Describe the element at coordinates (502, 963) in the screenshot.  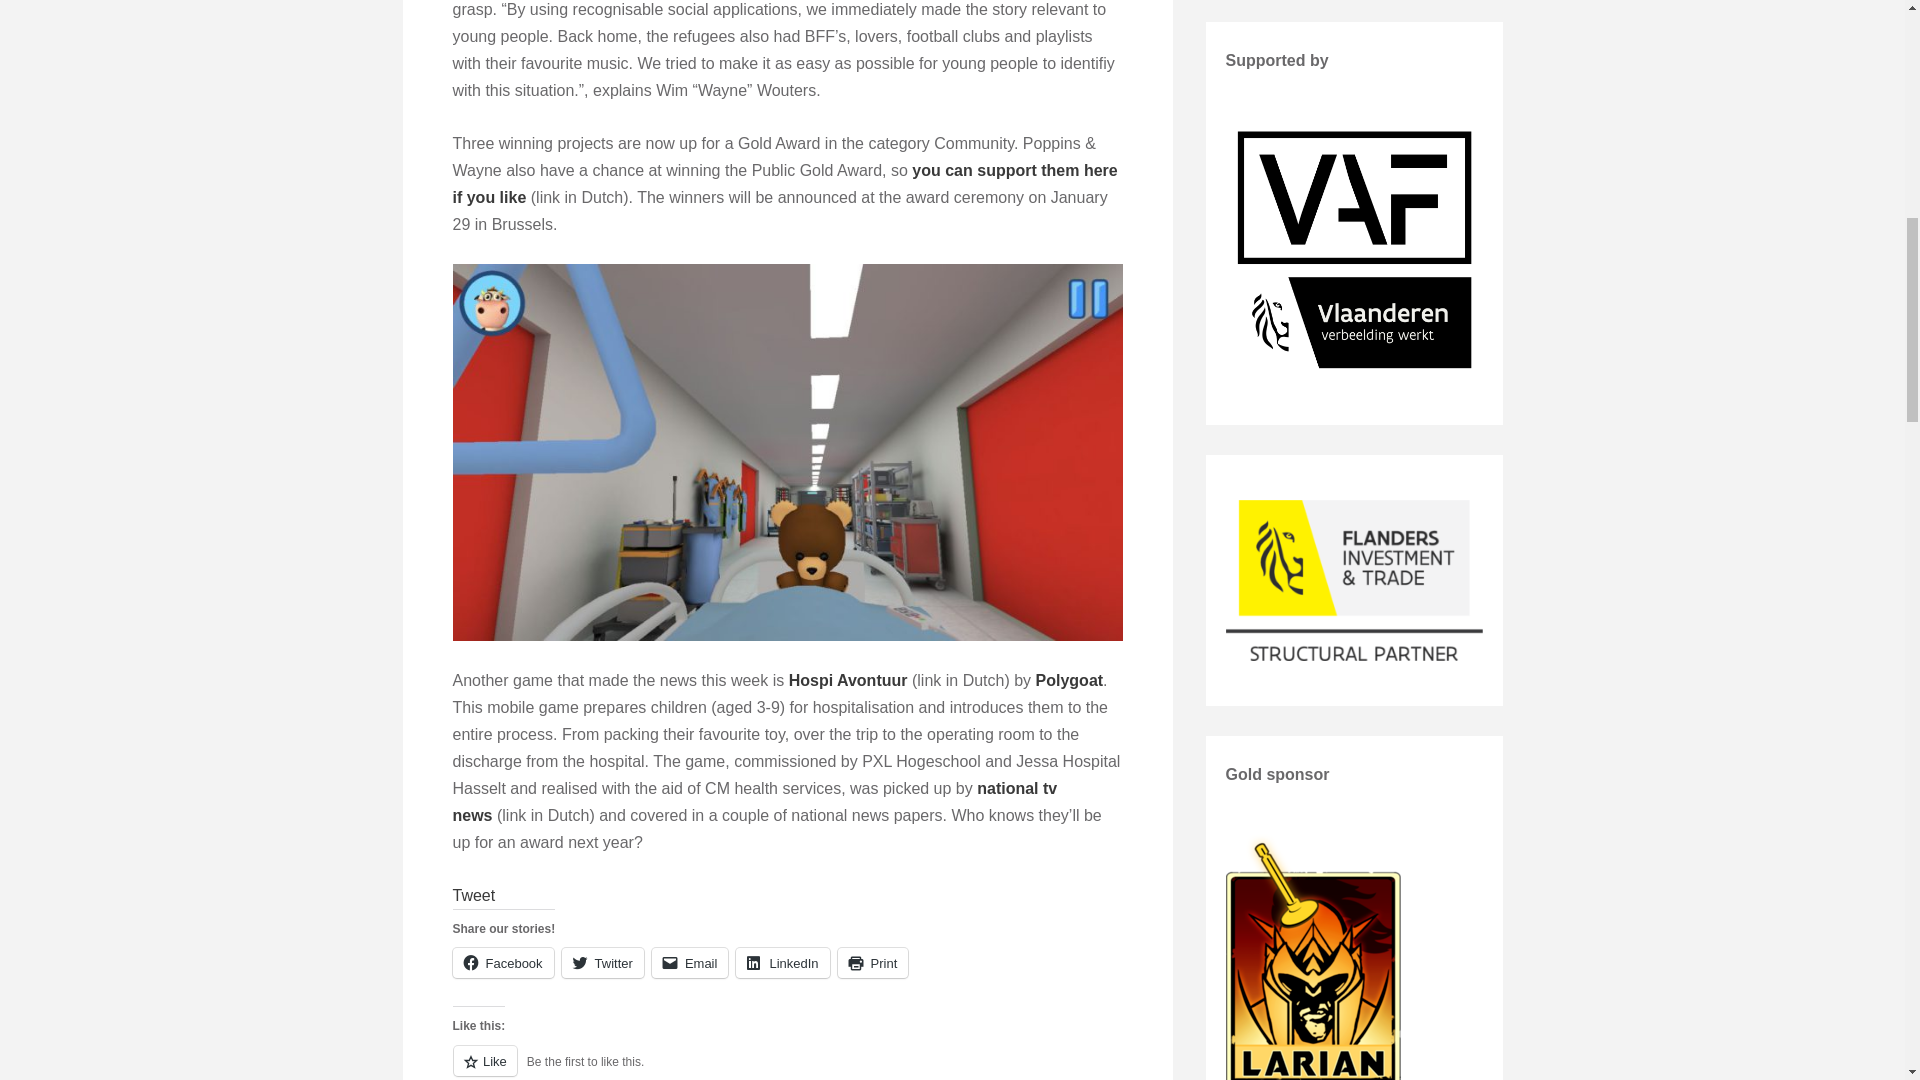
I see `Click to share on Facebook` at that location.